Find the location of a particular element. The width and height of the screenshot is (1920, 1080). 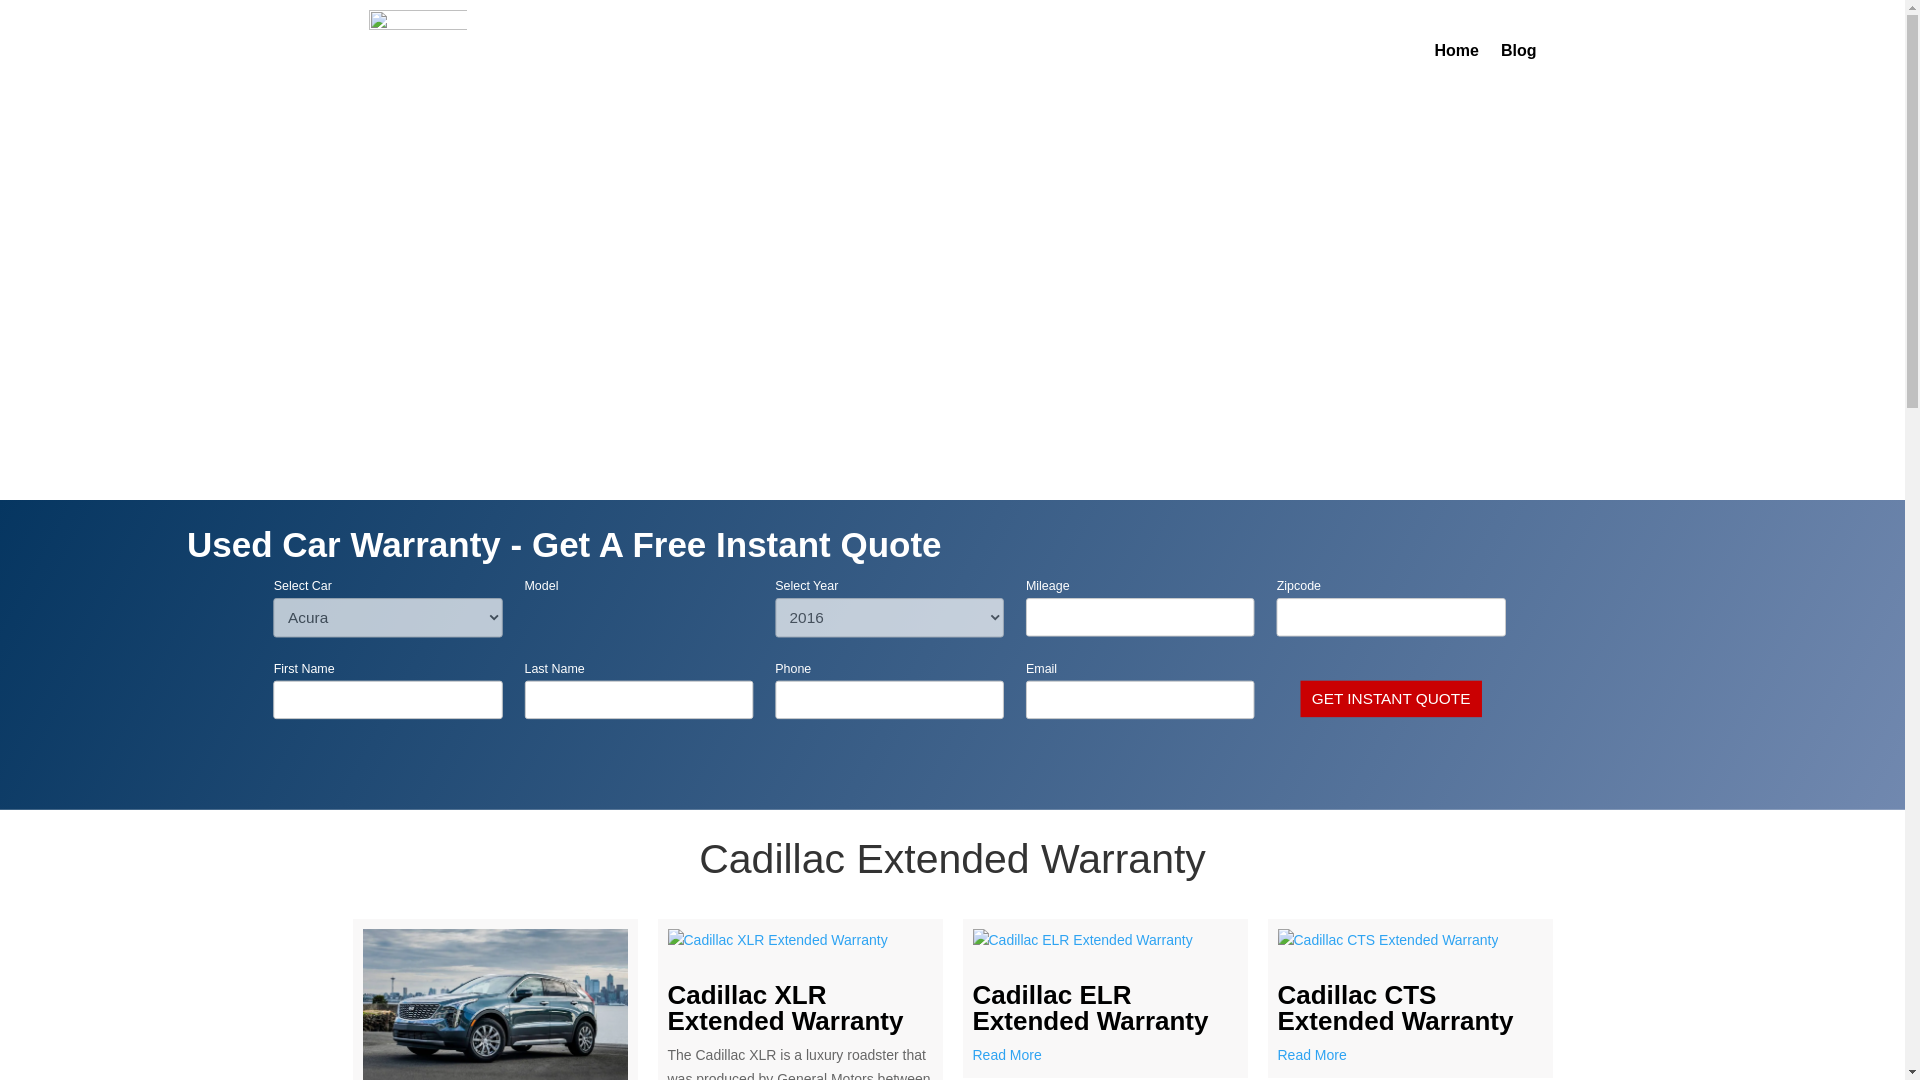

Cadillac CTS Extended Warranty is located at coordinates (1396, 1007).